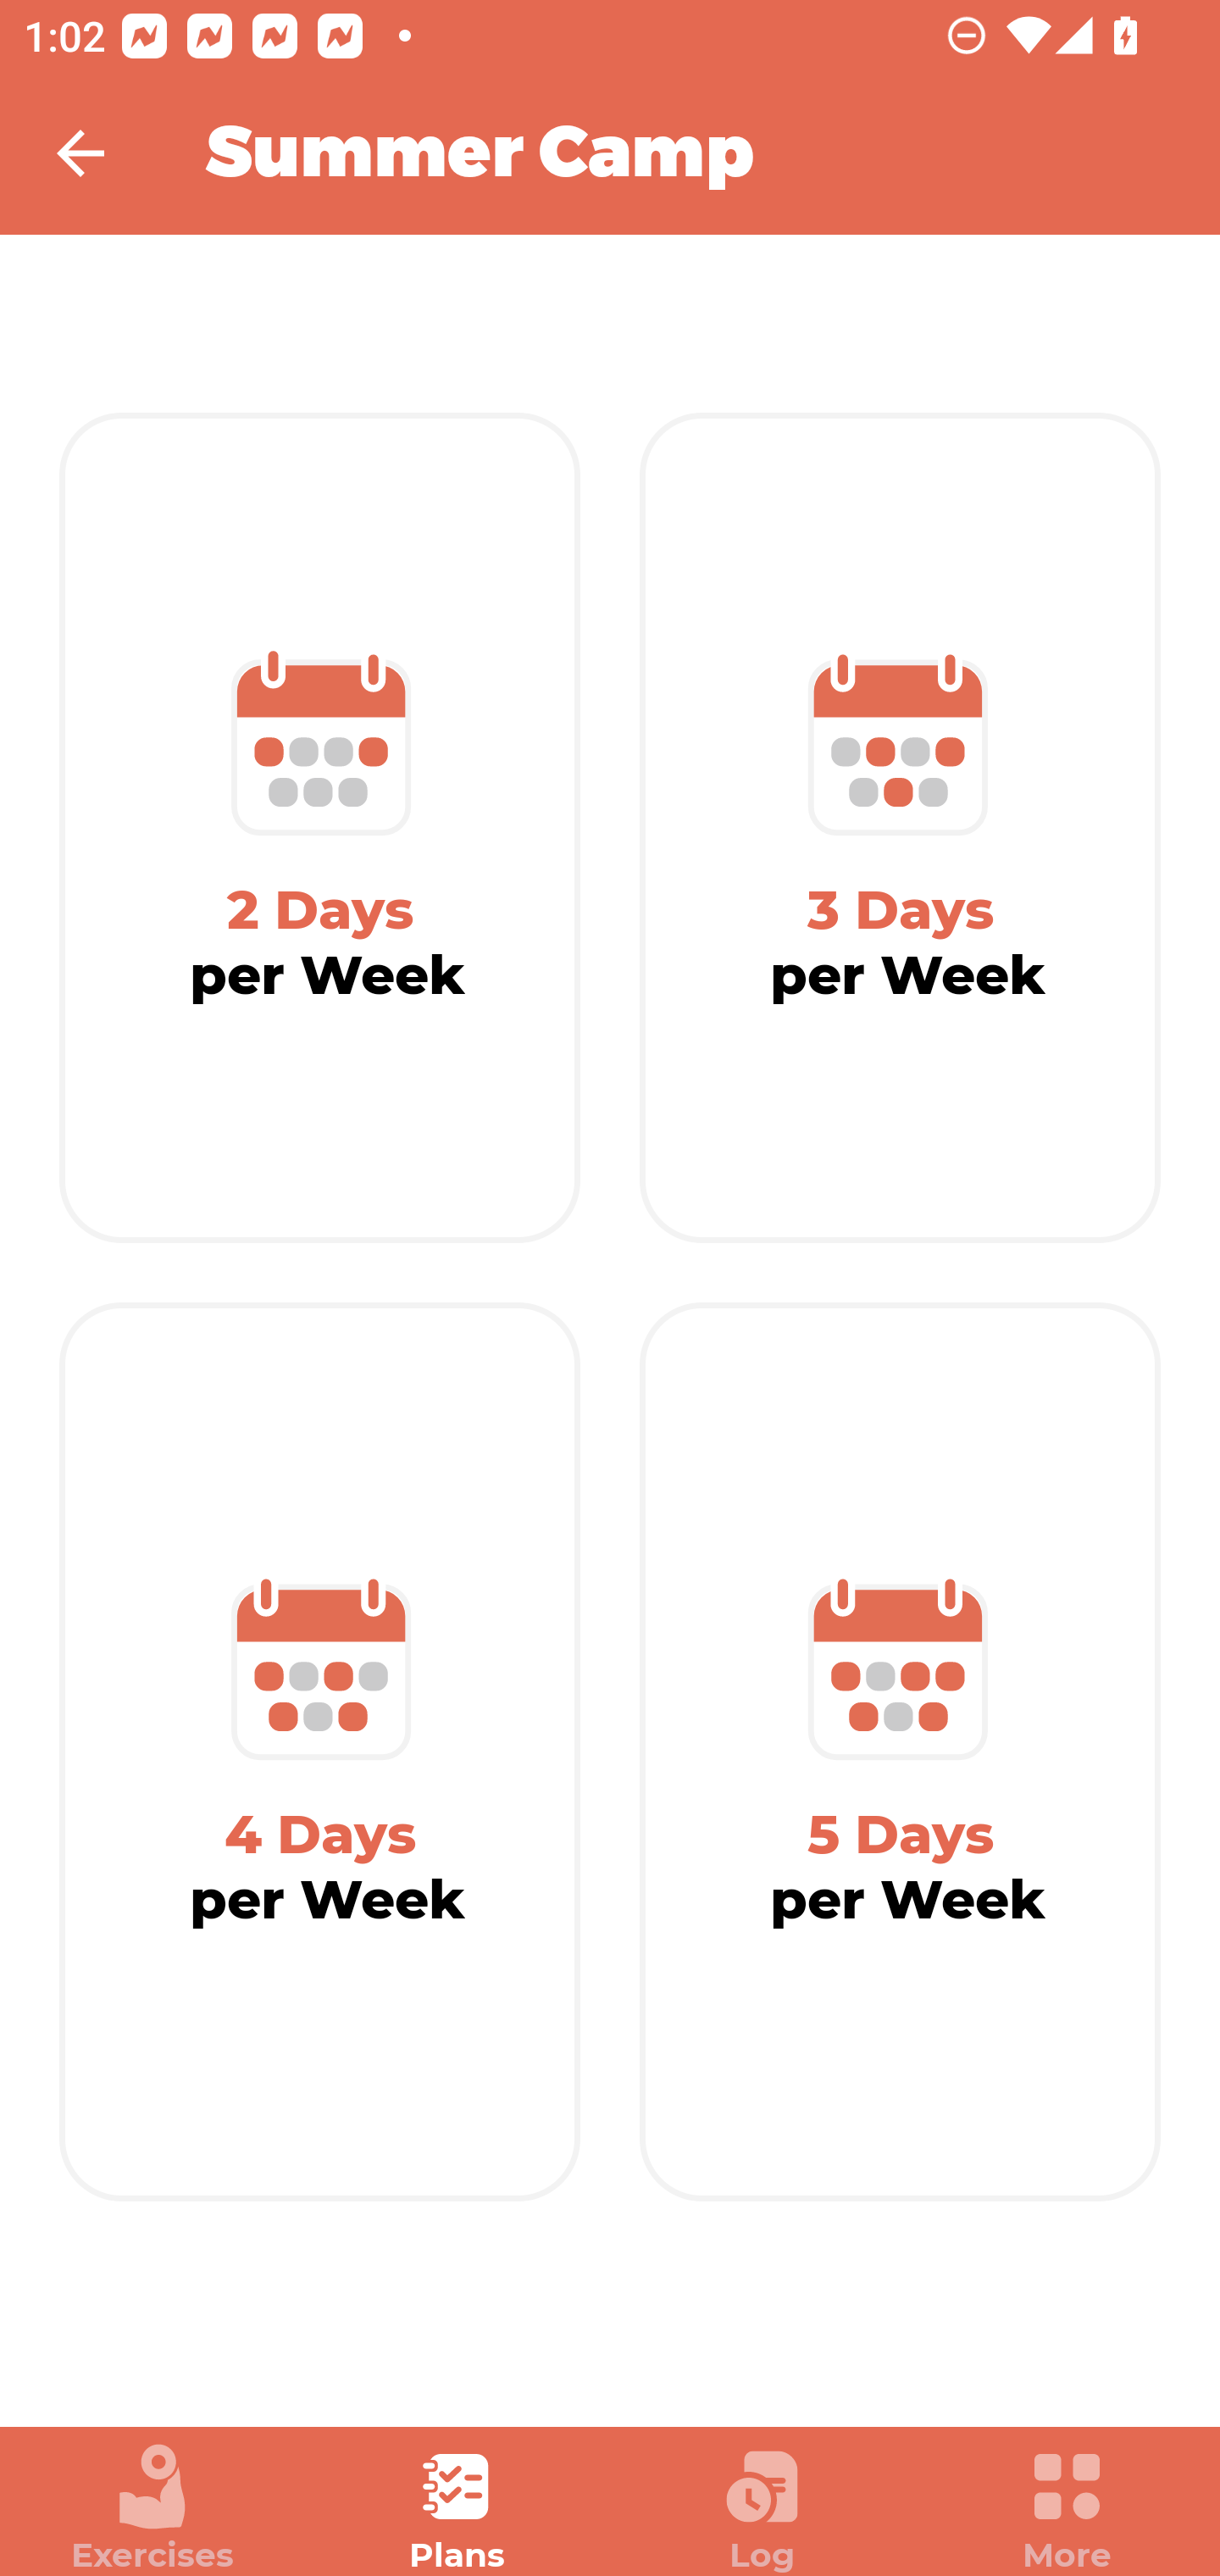 Image resolution: width=1220 pixels, height=2576 pixels. Describe the element at coordinates (457, 2508) in the screenshot. I see `Plans` at that location.